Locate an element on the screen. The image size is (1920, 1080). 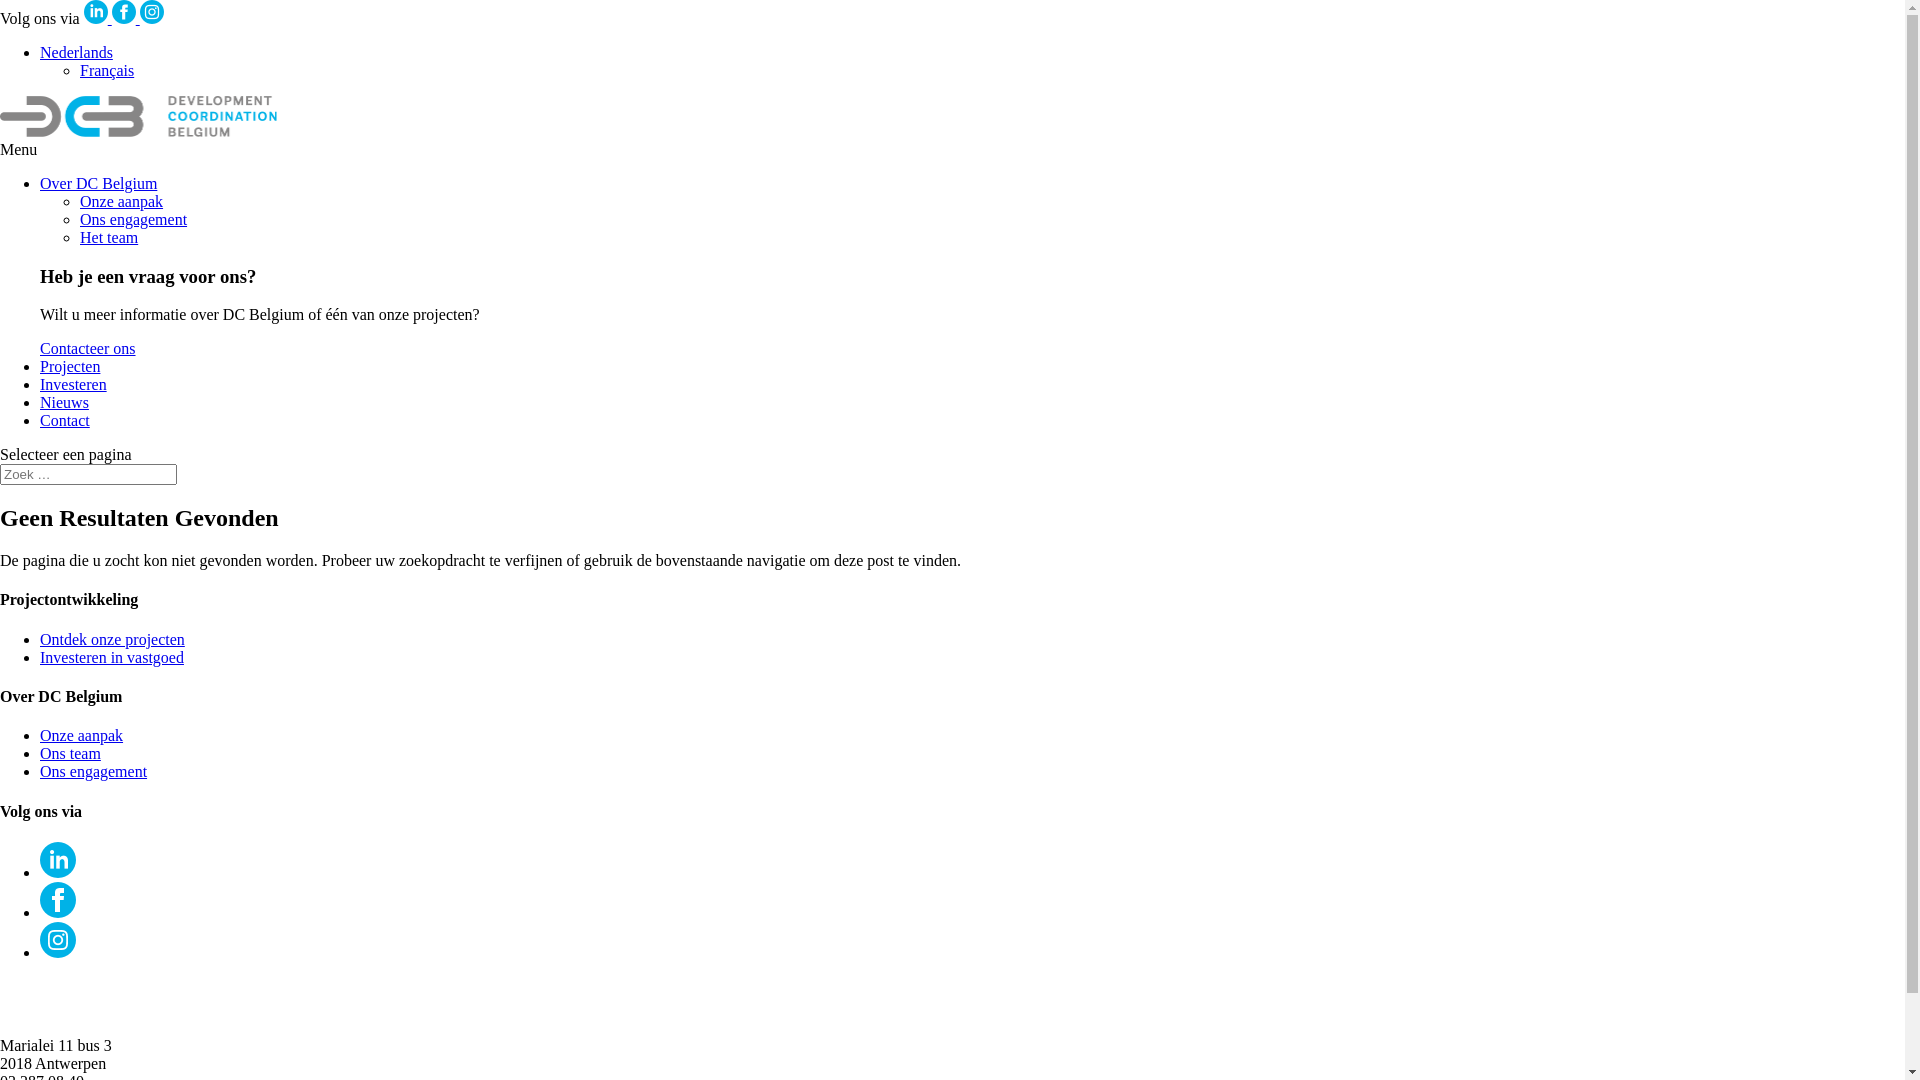
LinkedIn is located at coordinates (58, 872).